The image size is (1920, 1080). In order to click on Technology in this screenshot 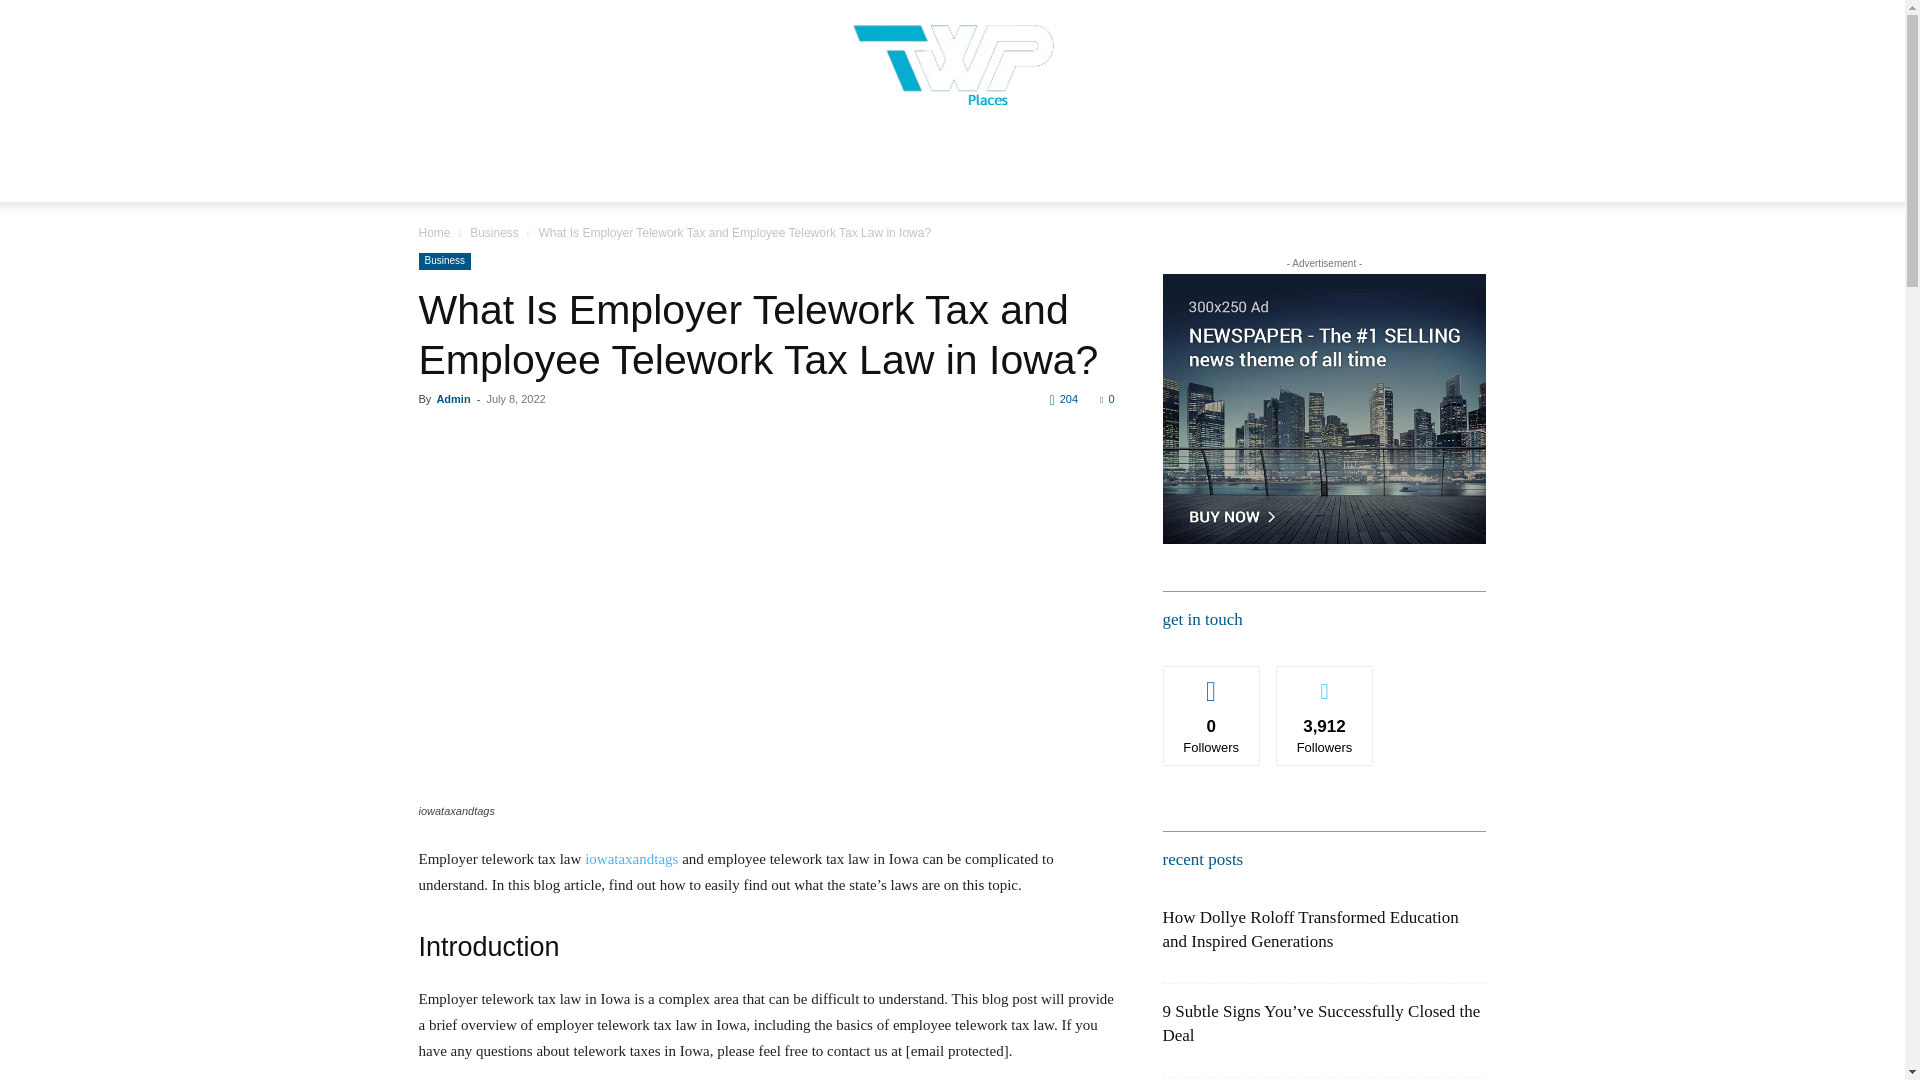, I will do `click(1076, 148)`.